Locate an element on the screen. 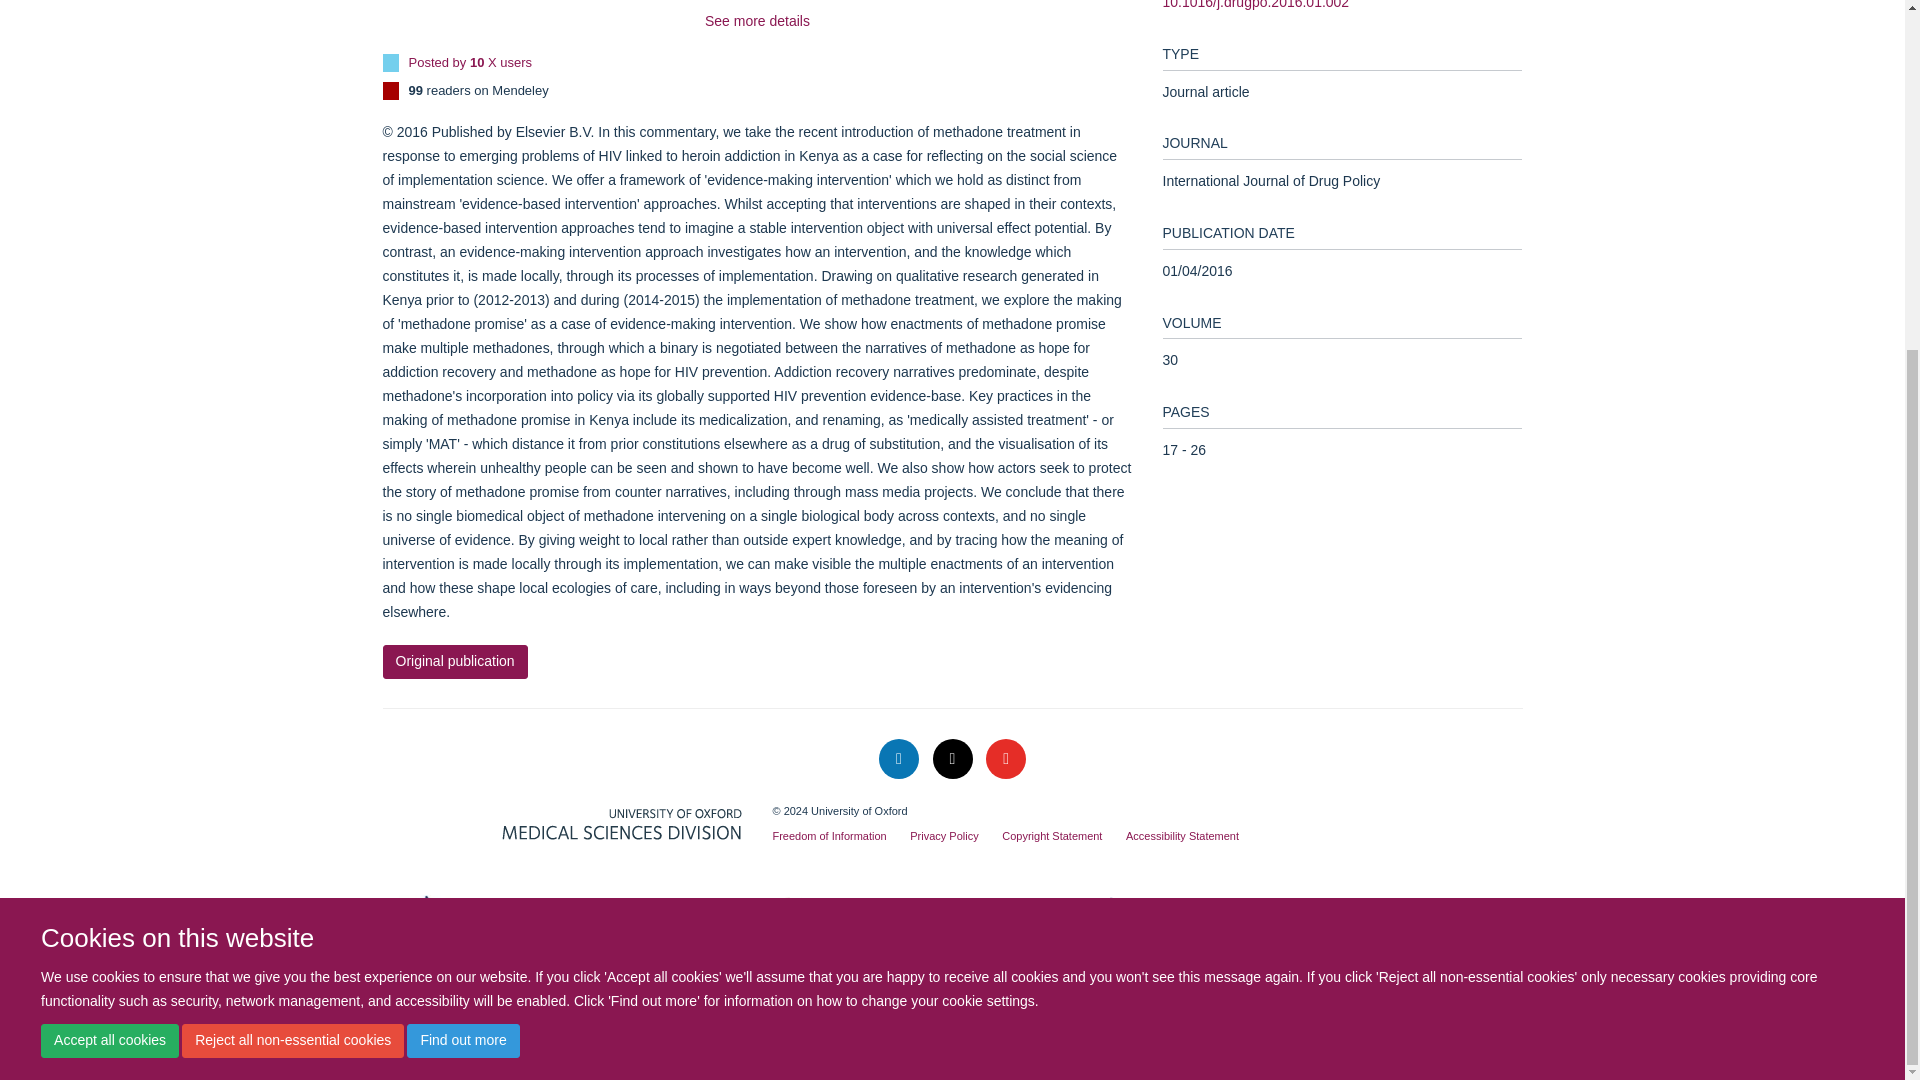 The width and height of the screenshot is (1920, 1080). Find out more is located at coordinates (462, 534).